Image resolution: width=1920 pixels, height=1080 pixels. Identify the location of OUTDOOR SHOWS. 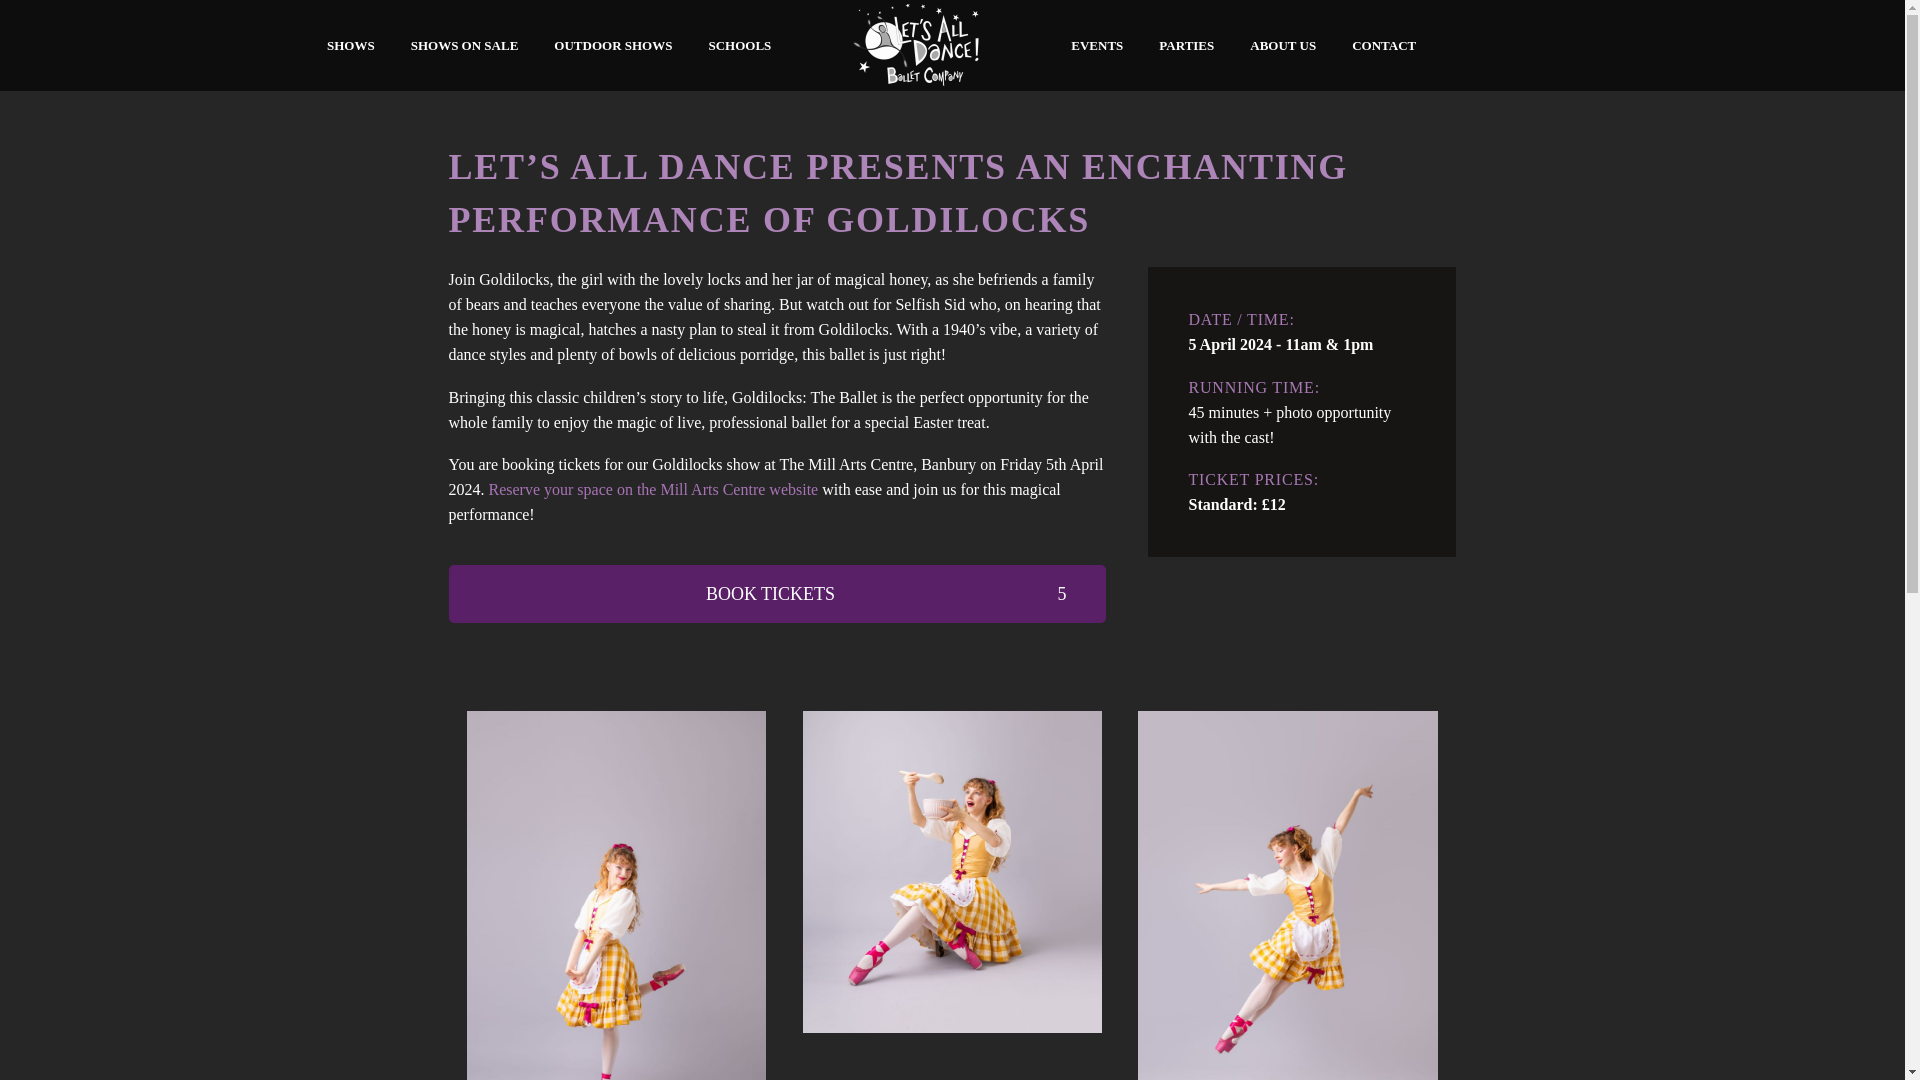
(613, 46).